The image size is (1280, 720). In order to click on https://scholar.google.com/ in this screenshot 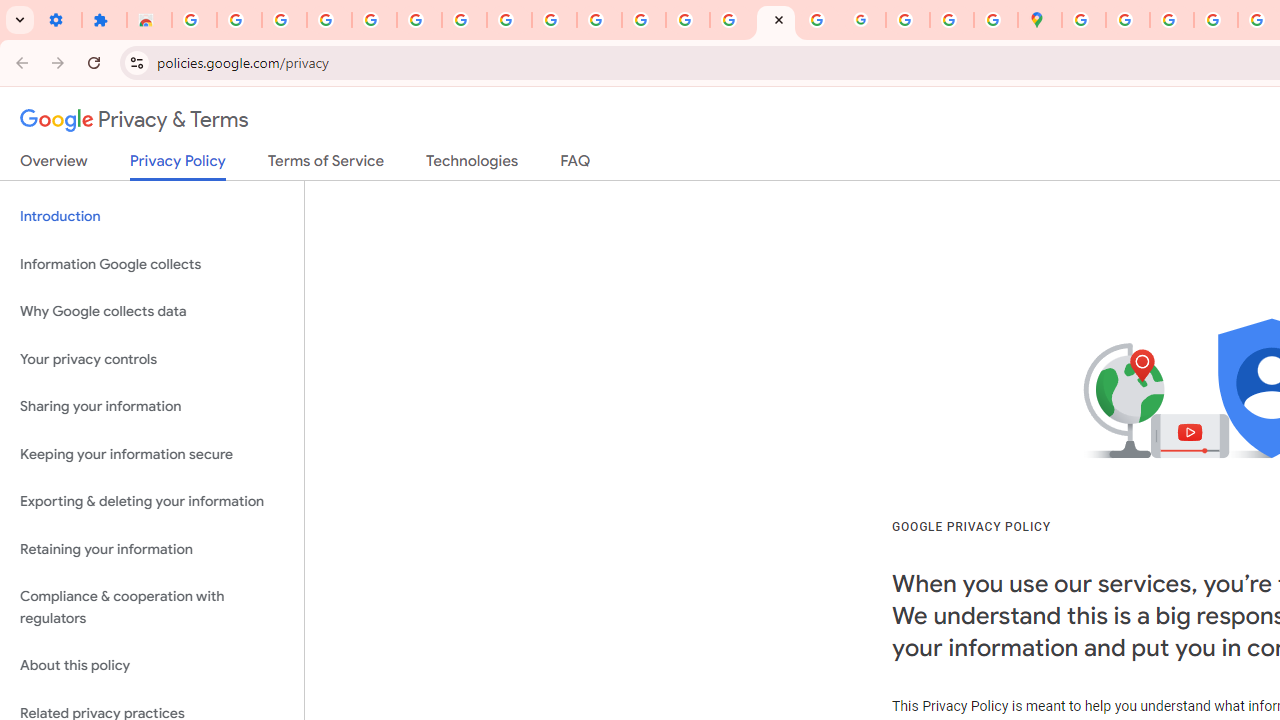, I will do `click(600, 20)`.